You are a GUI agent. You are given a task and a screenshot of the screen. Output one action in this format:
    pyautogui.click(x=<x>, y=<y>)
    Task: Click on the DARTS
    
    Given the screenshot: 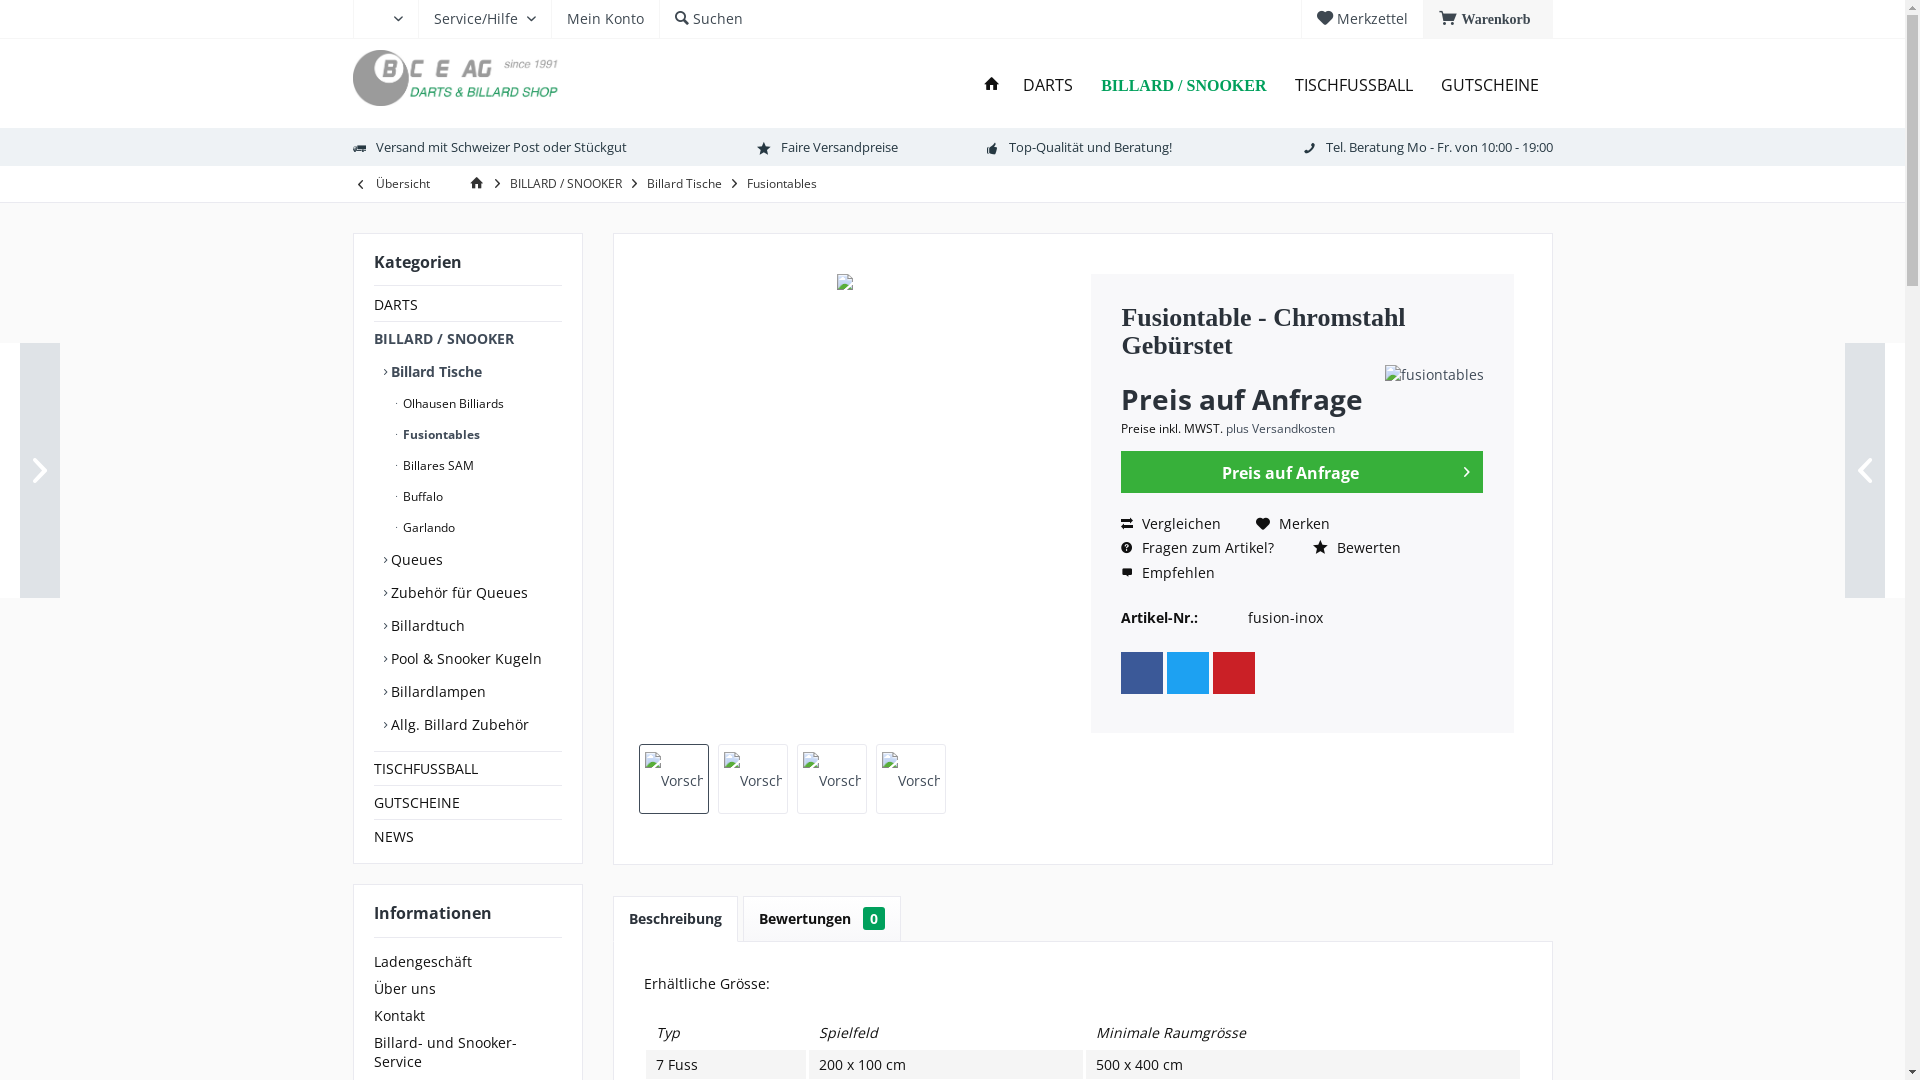 What is the action you would take?
    pyautogui.click(x=468, y=304)
    